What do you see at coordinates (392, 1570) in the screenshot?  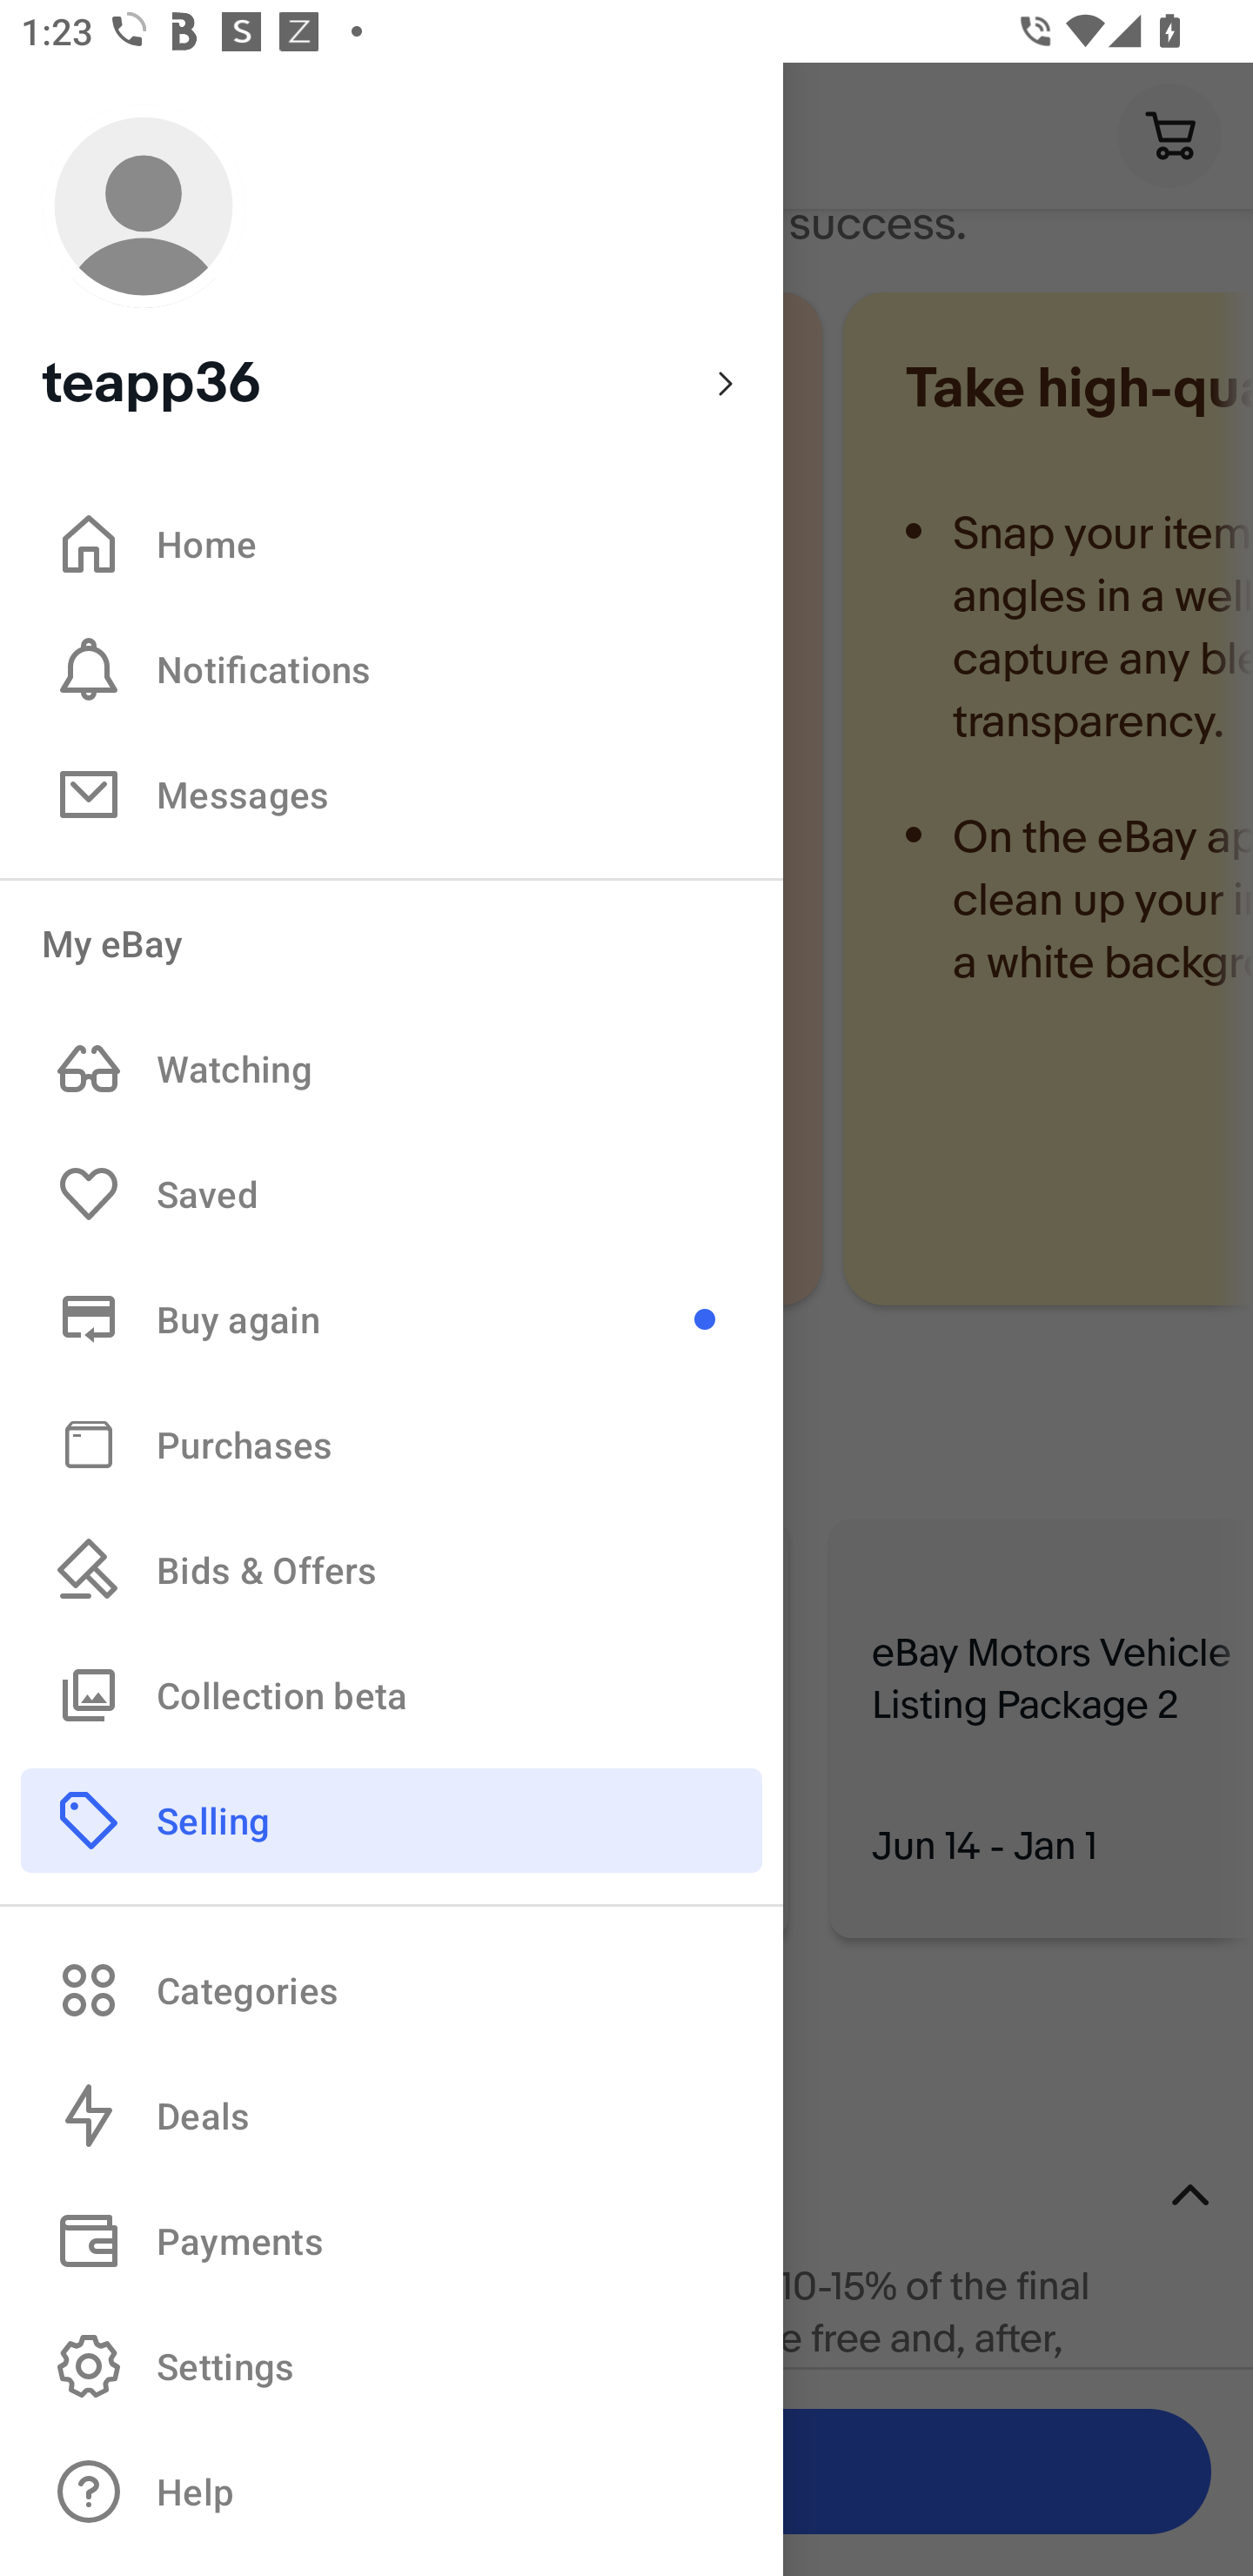 I see `Bids & Offers` at bounding box center [392, 1570].